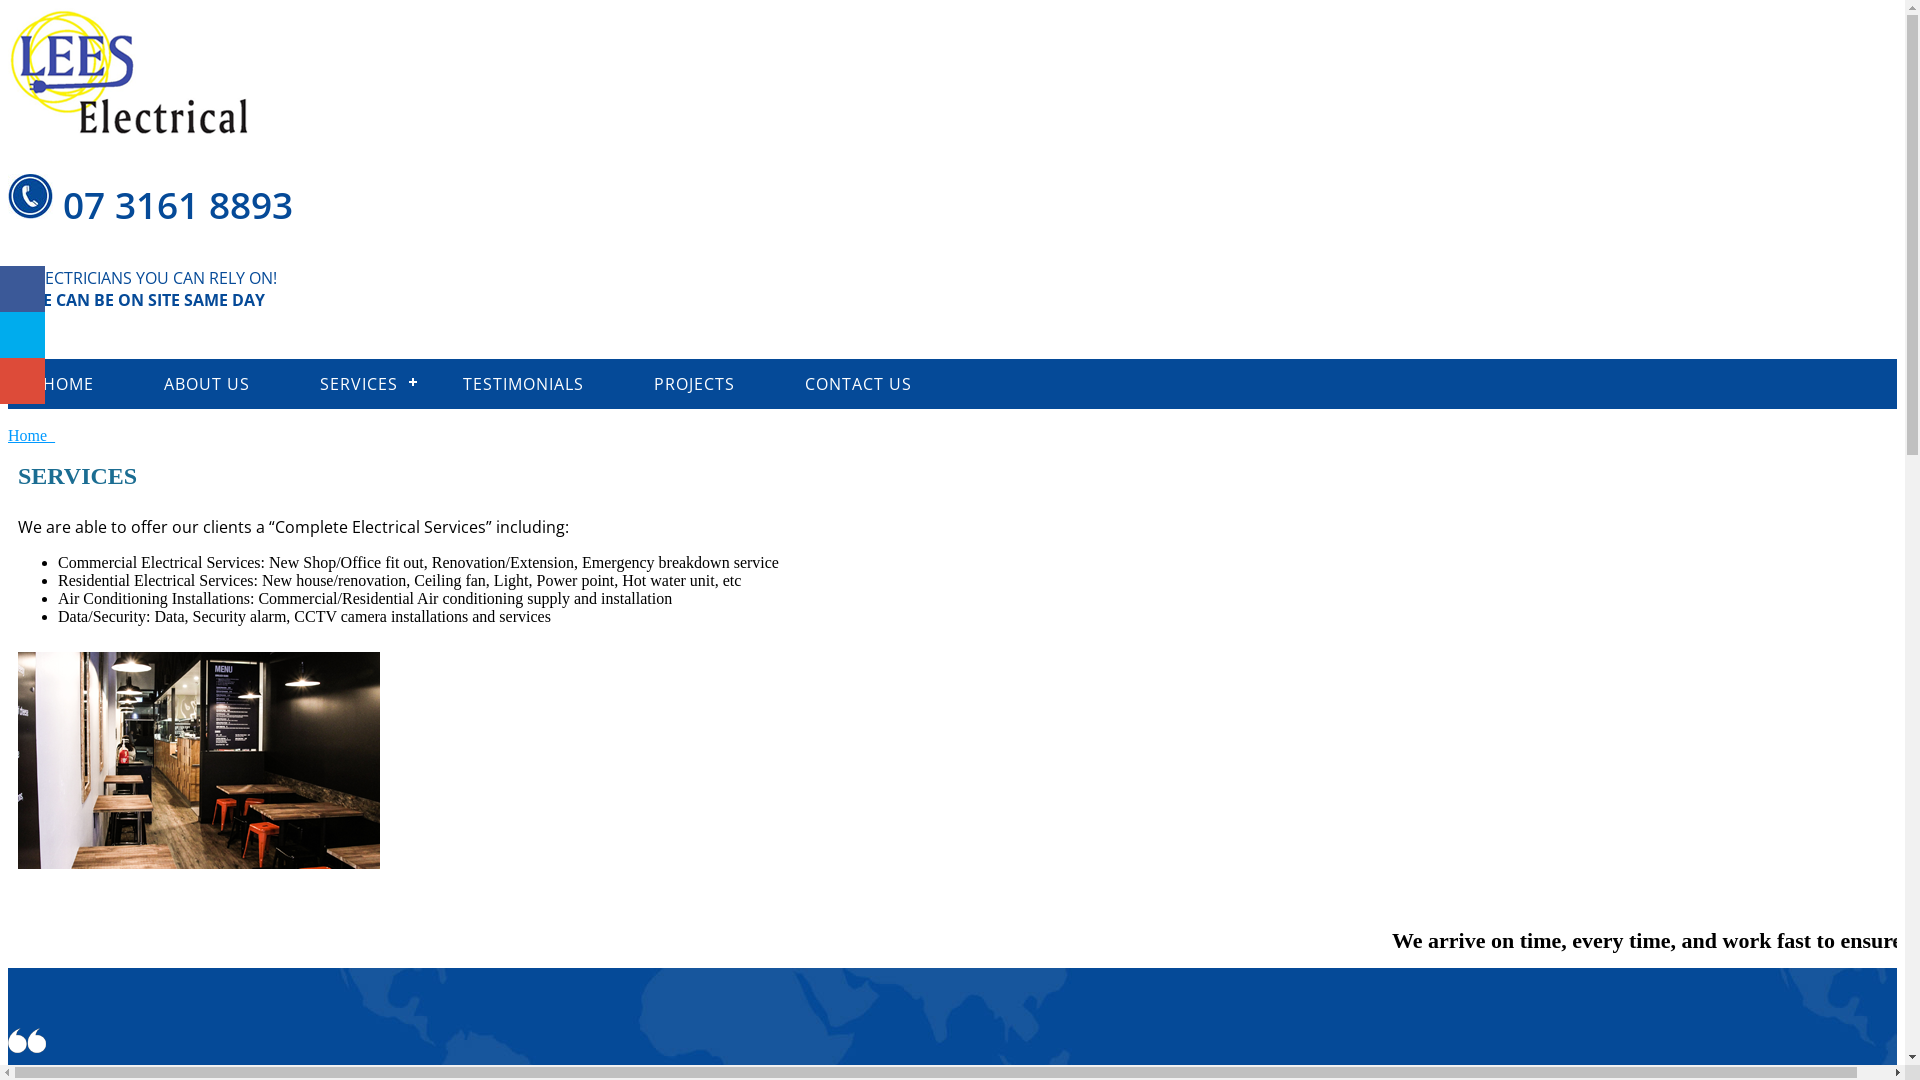 The width and height of the screenshot is (1920, 1080). Describe the element at coordinates (22, 381) in the screenshot. I see `share with: google-plus` at that location.